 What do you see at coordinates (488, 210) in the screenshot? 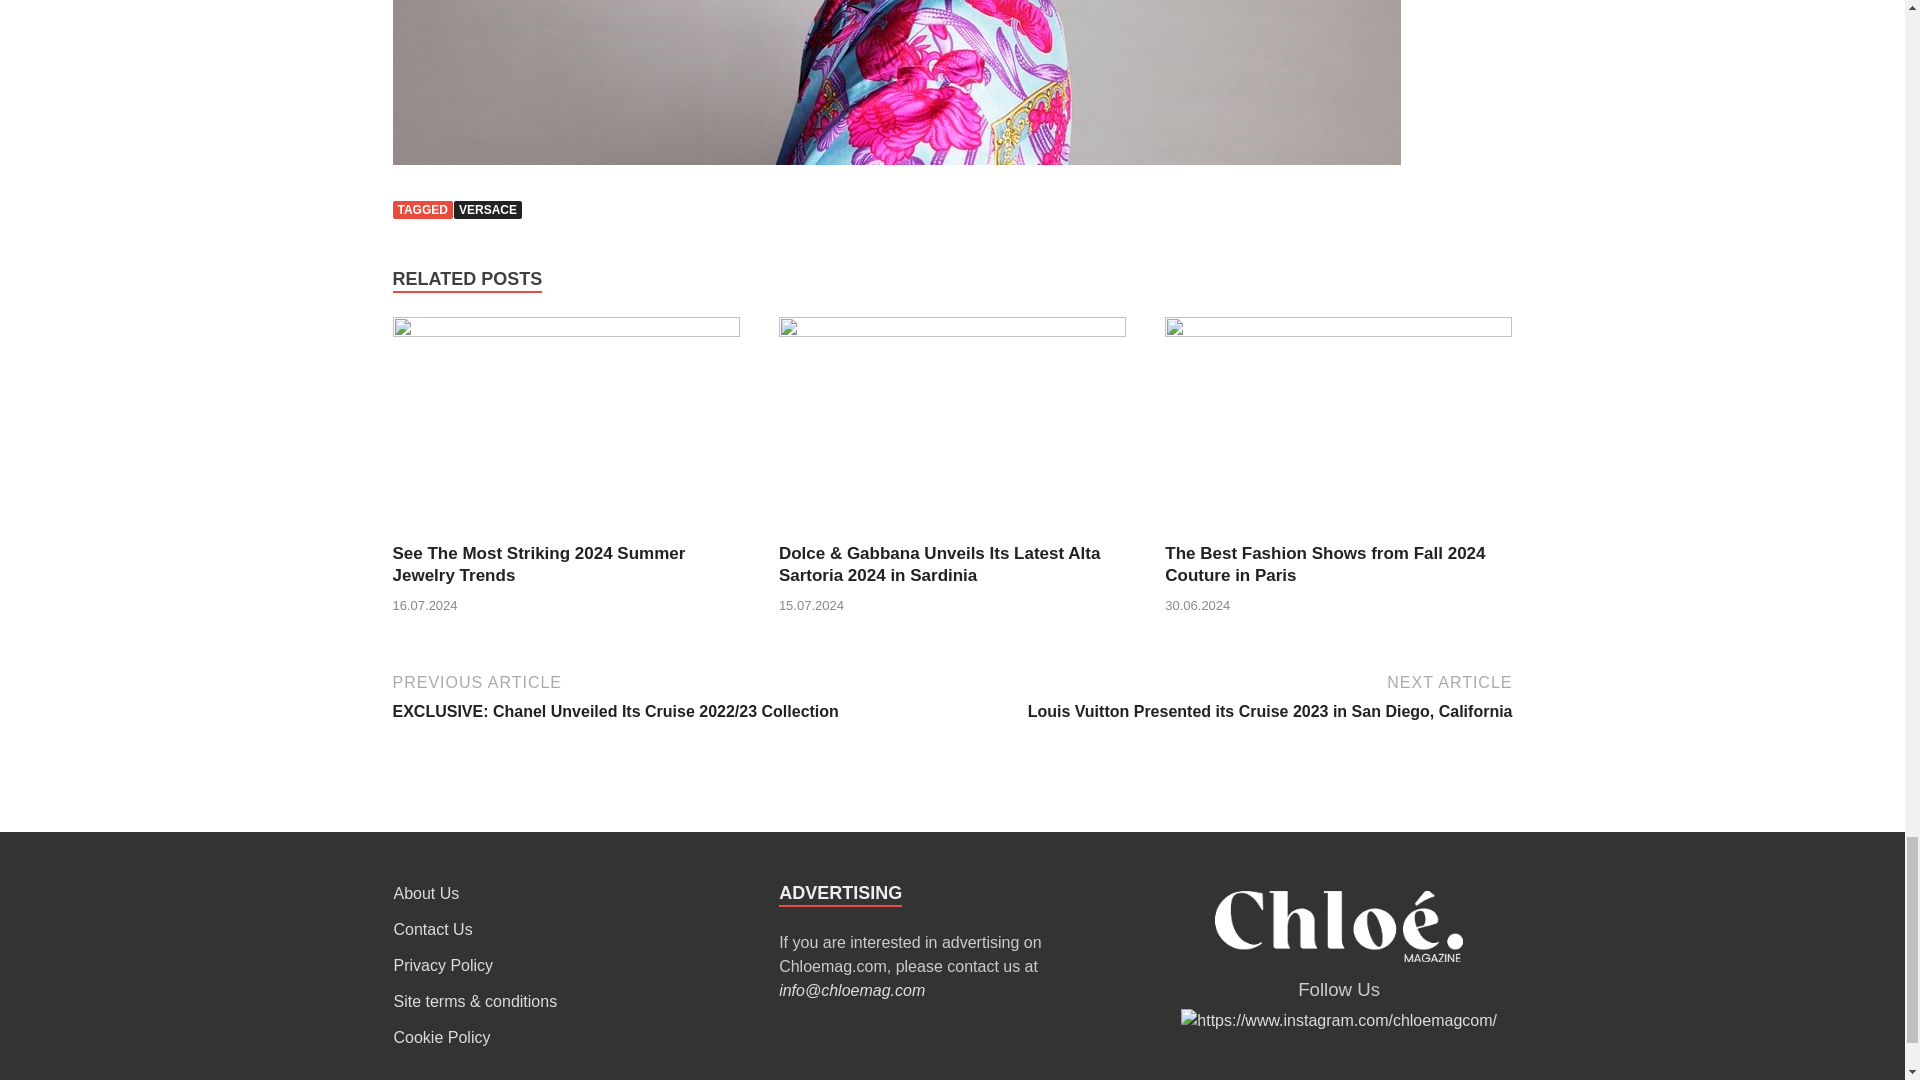
I see `VERSACE` at bounding box center [488, 210].